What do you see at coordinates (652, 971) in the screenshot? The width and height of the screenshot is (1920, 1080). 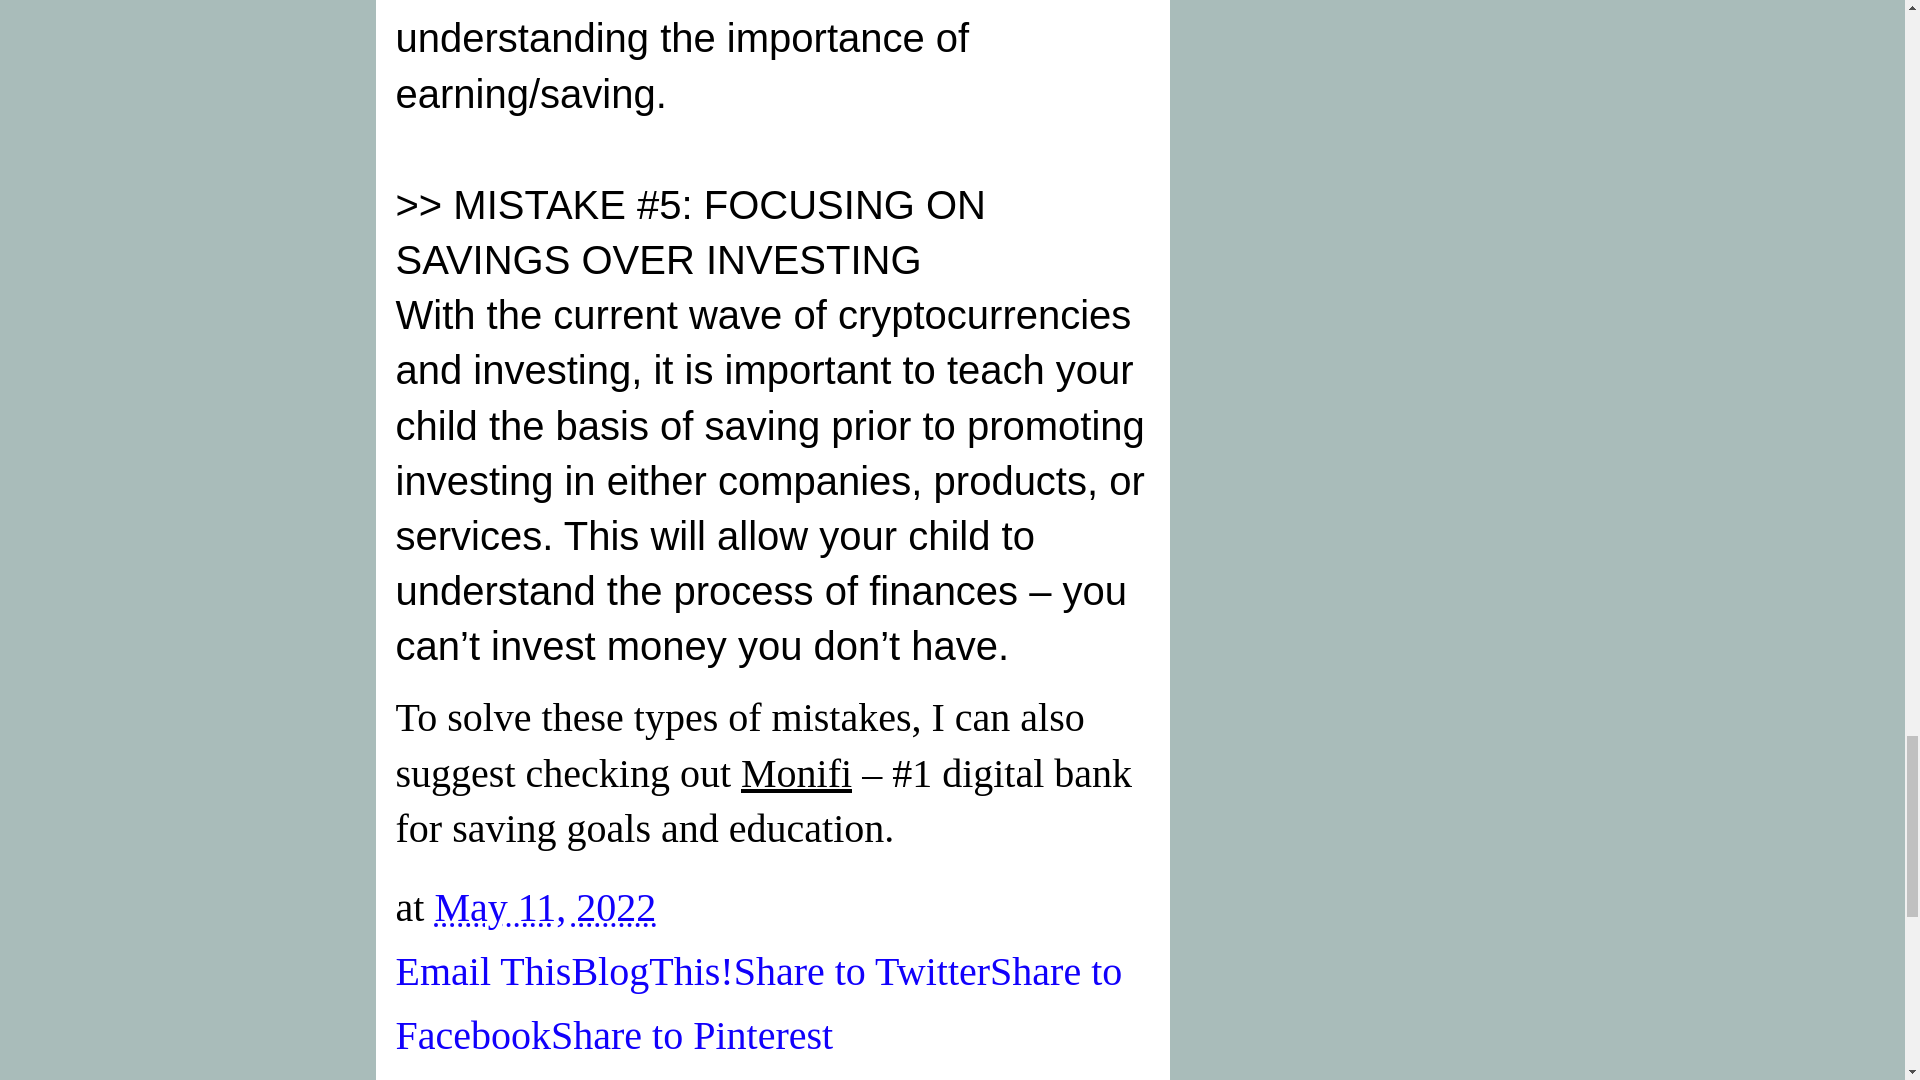 I see `BlogThis!` at bounding box center [652, 971].